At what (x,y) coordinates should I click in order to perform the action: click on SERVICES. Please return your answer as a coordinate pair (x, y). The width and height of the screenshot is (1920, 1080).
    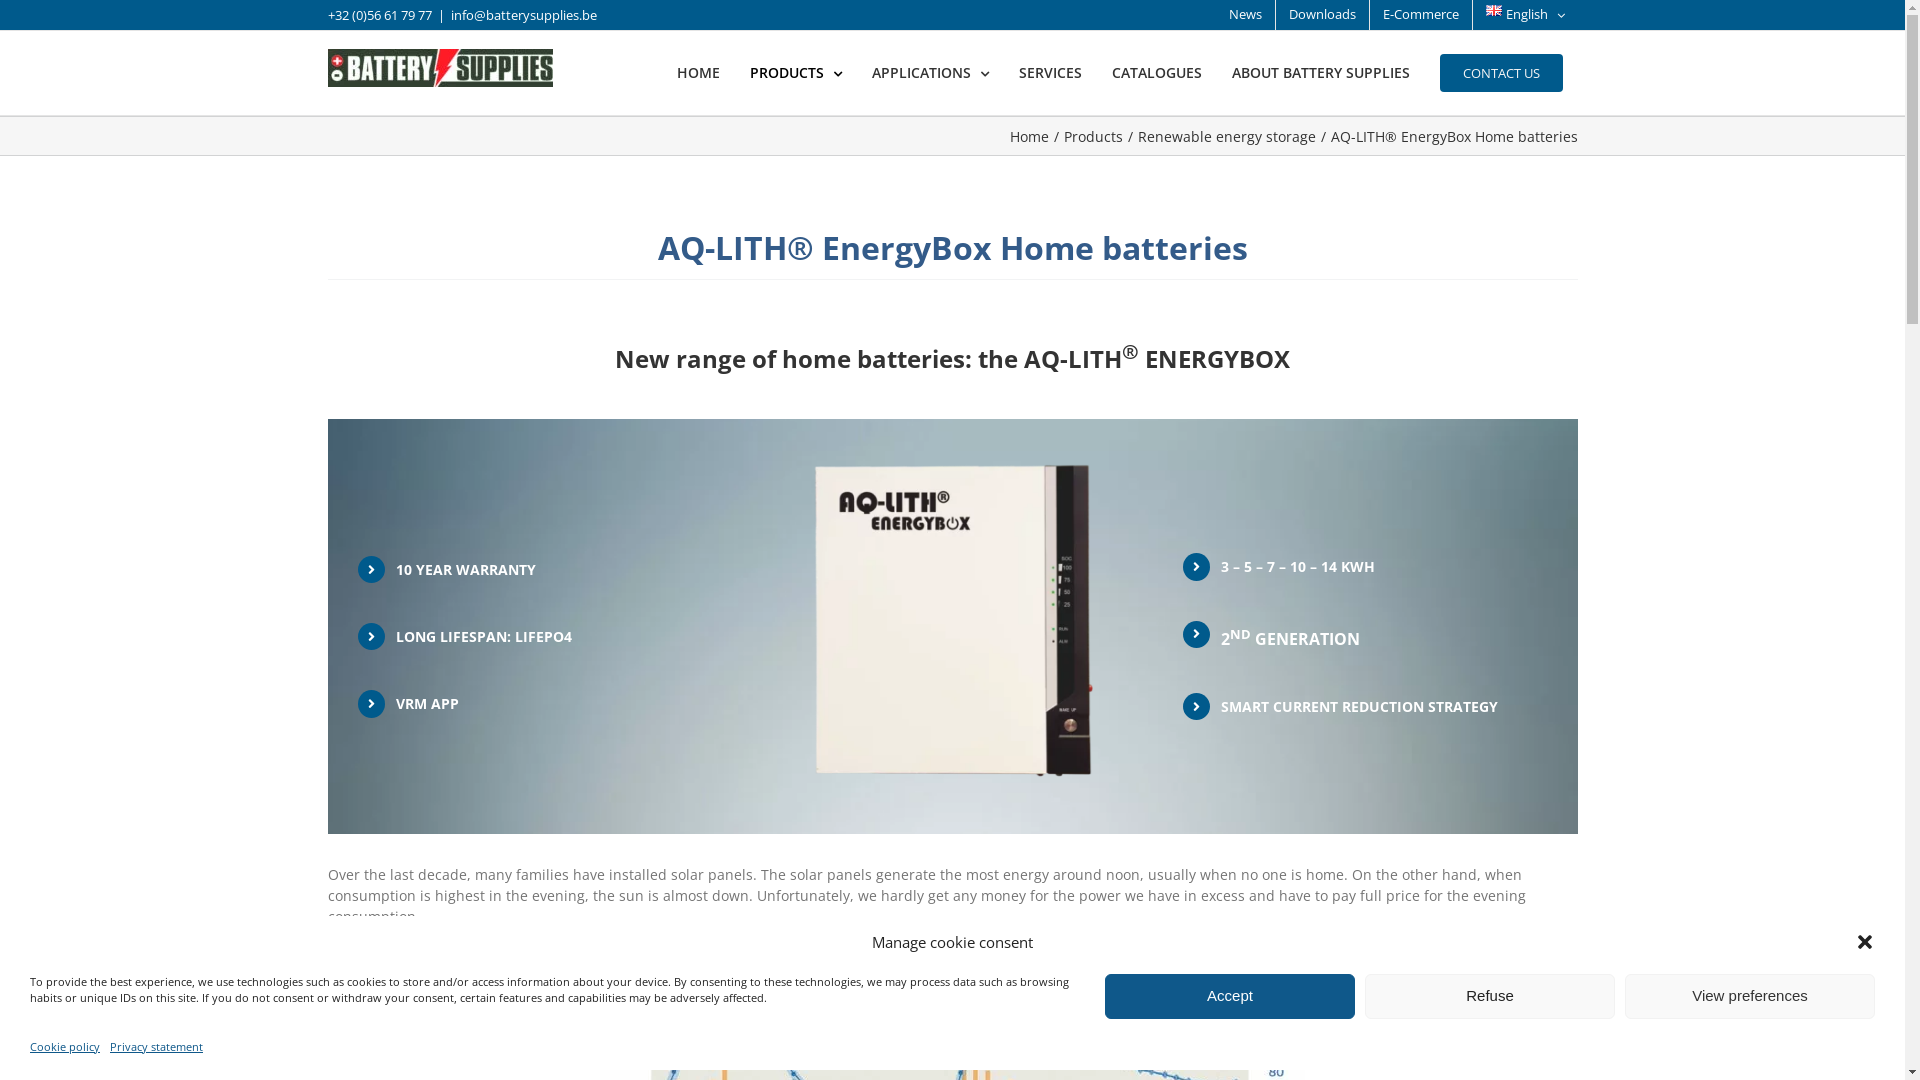
    Looking at the image, I should click on (1049, 73).